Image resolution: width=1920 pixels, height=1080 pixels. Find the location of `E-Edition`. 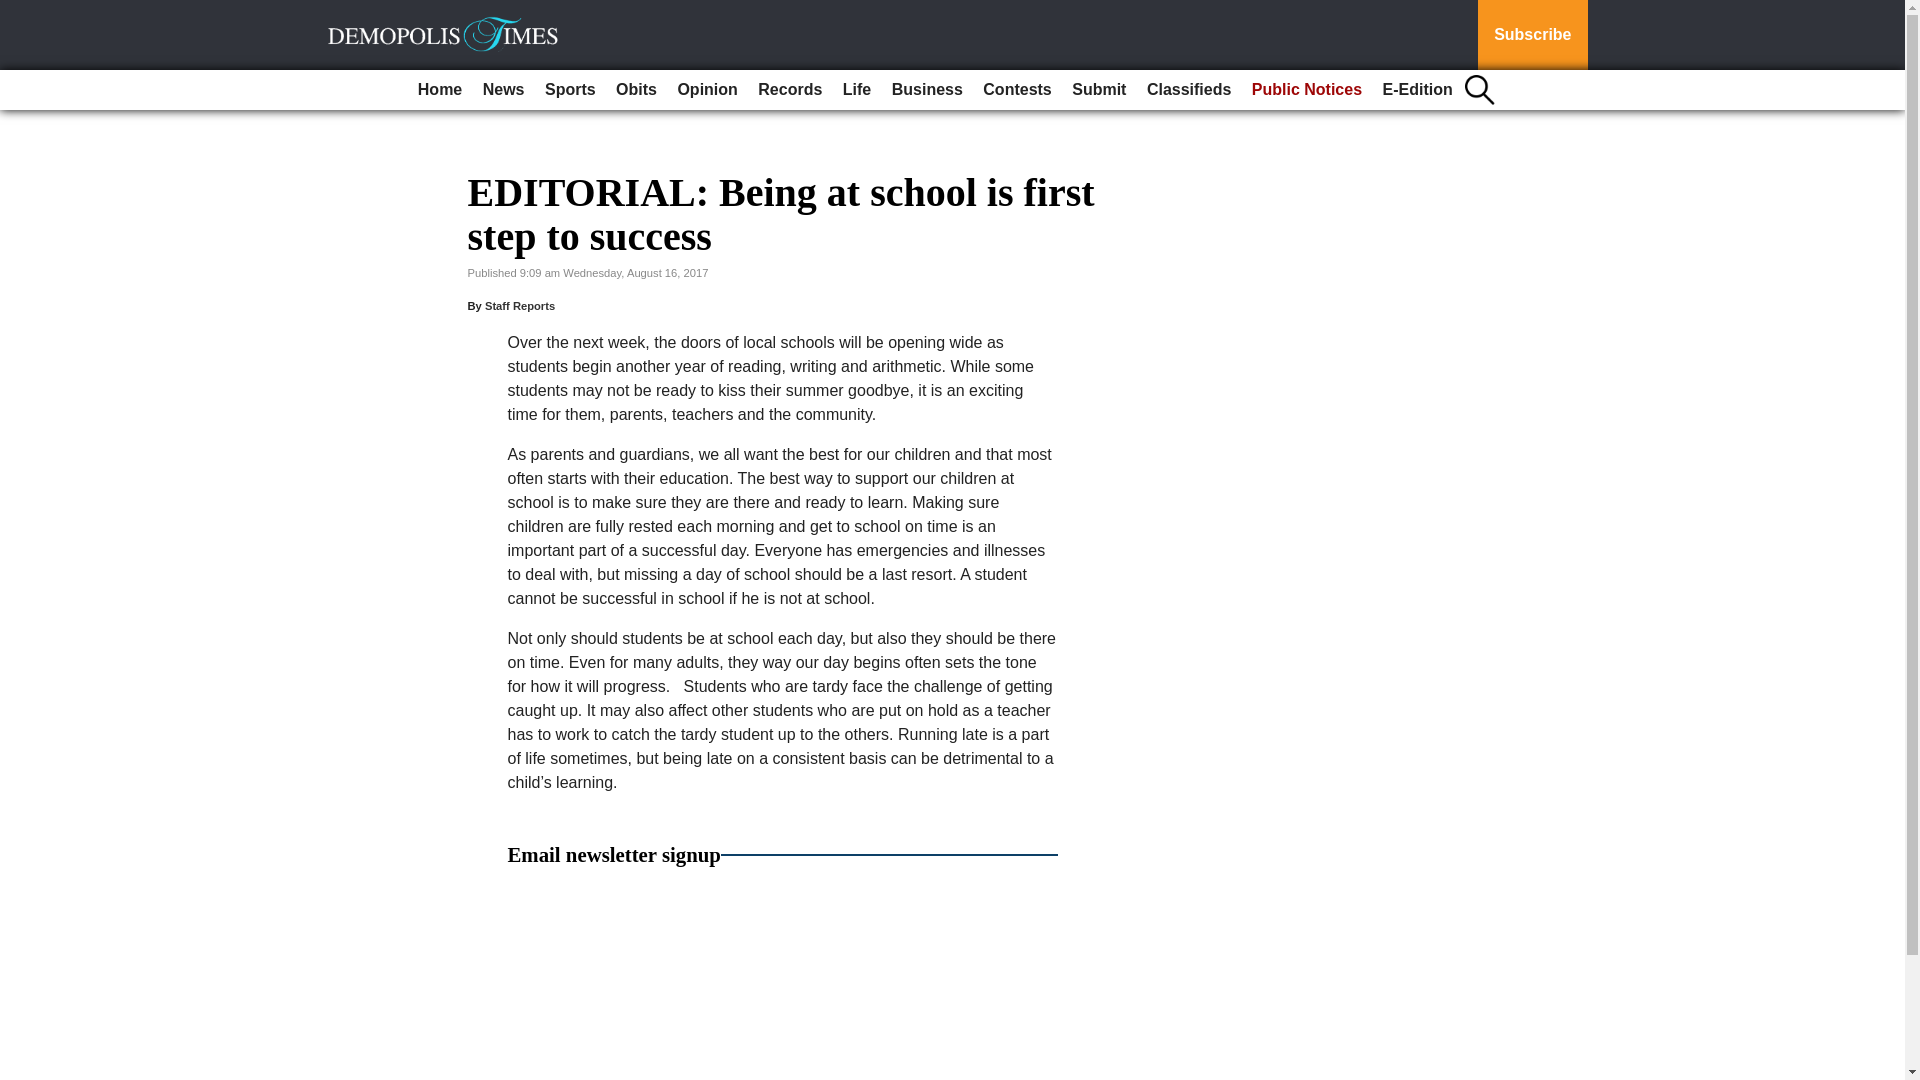

E-Edition is located at coordinates (1418, 90).